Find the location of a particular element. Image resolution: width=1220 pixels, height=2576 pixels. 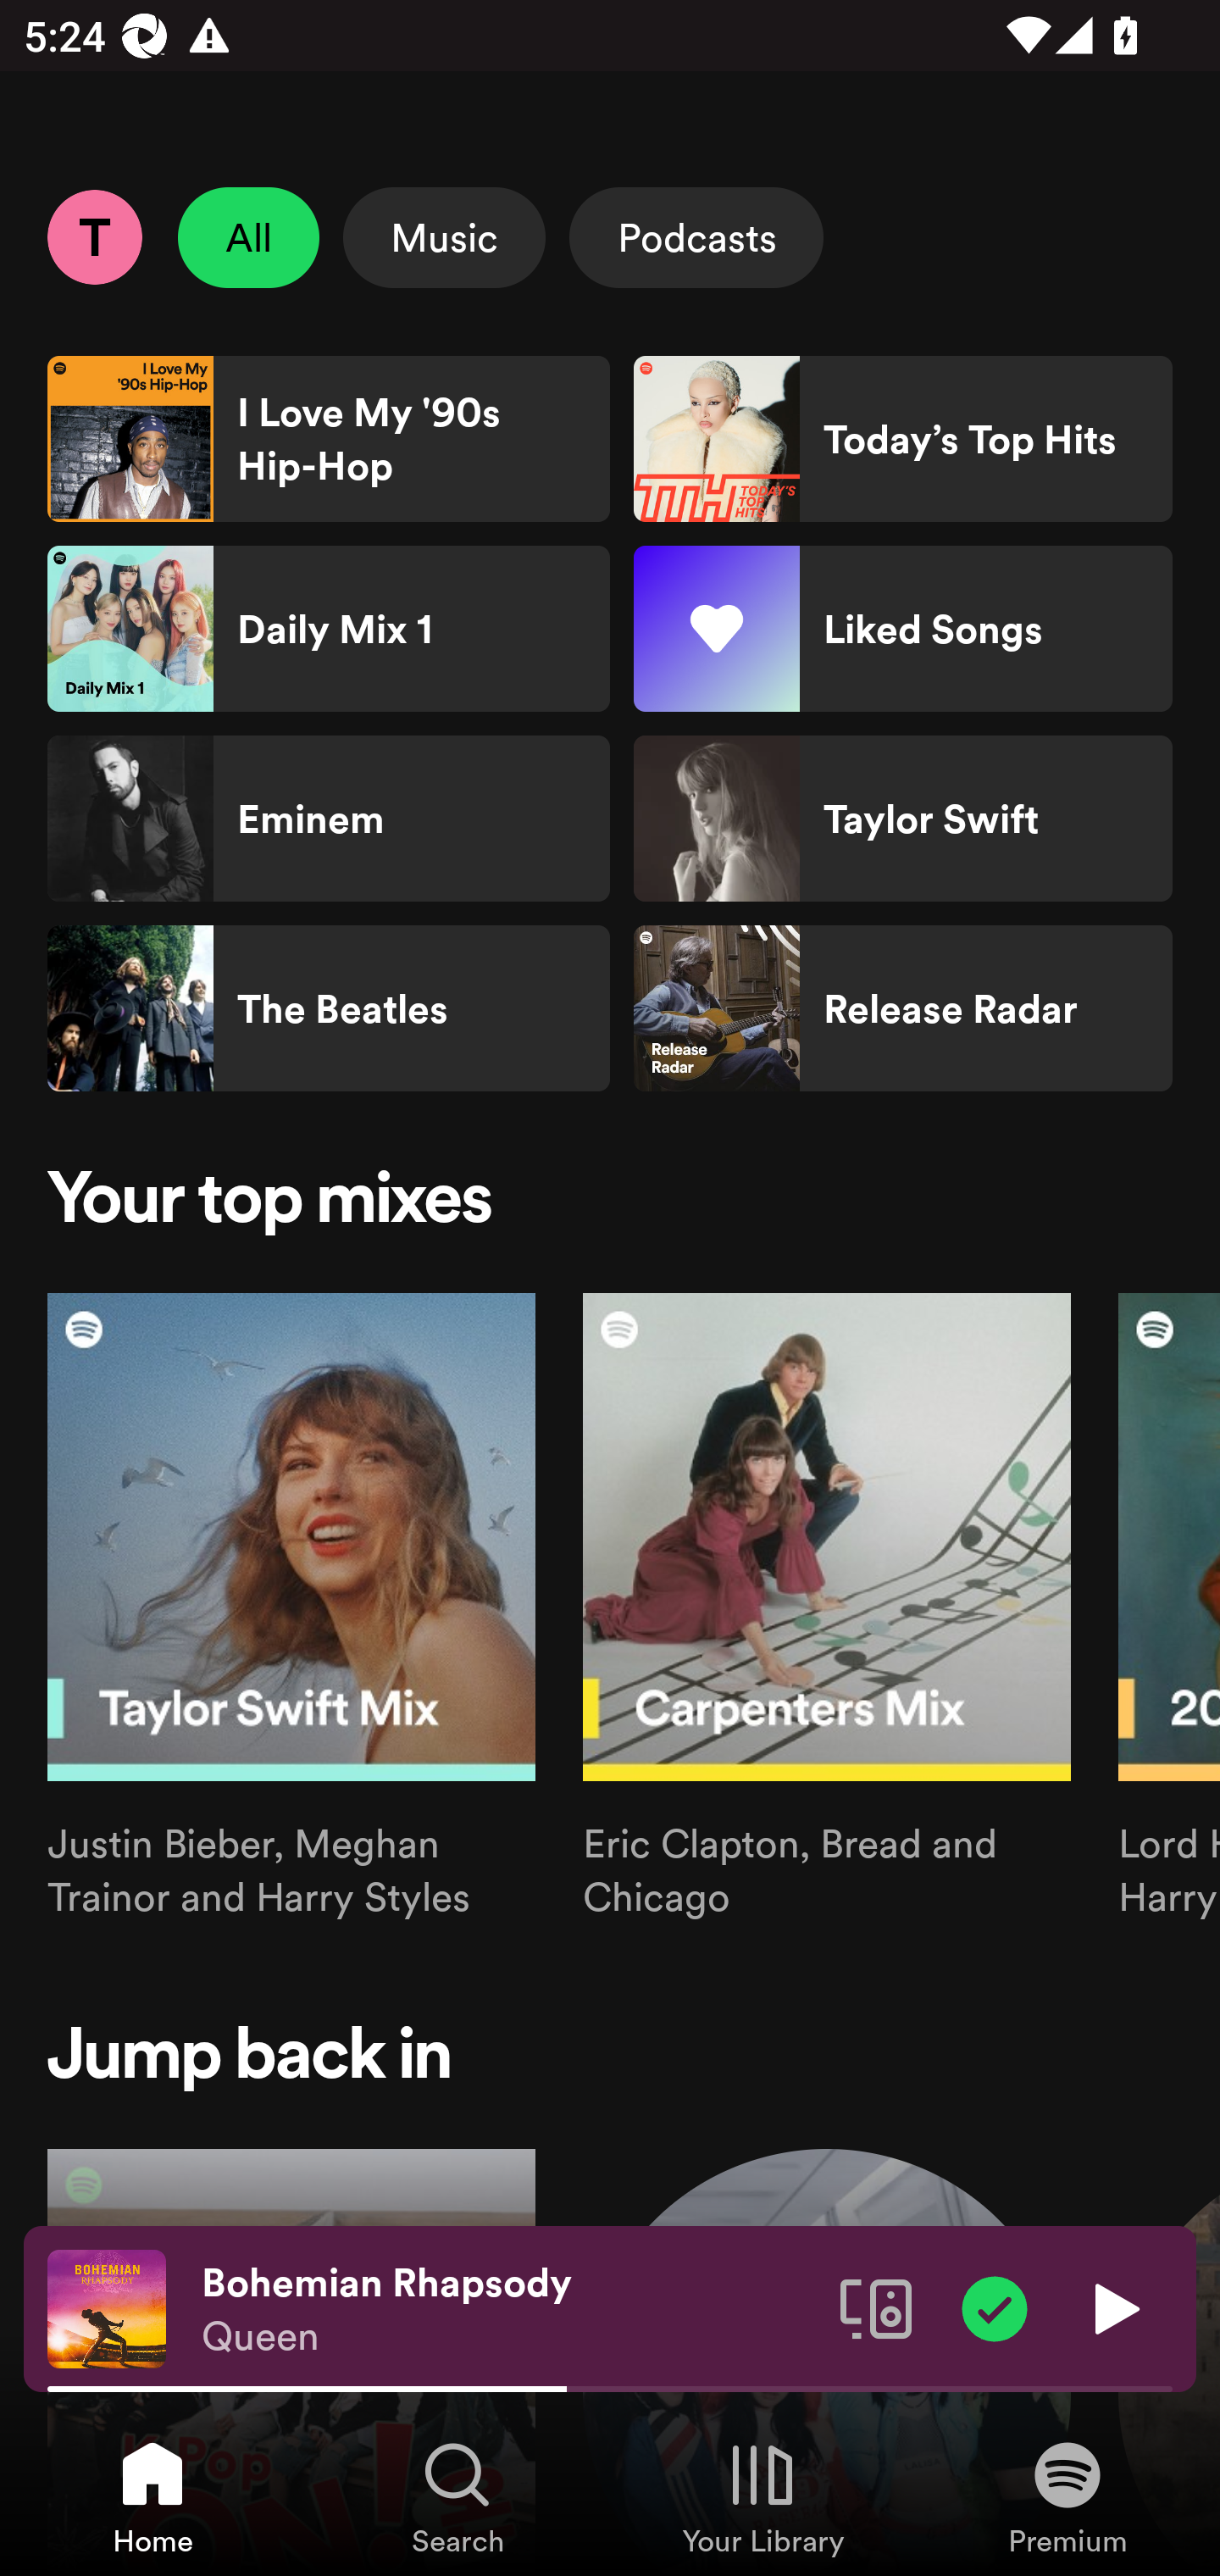

Liked Songs Shortcut Liked Songs is located at coordinates (902, 629).